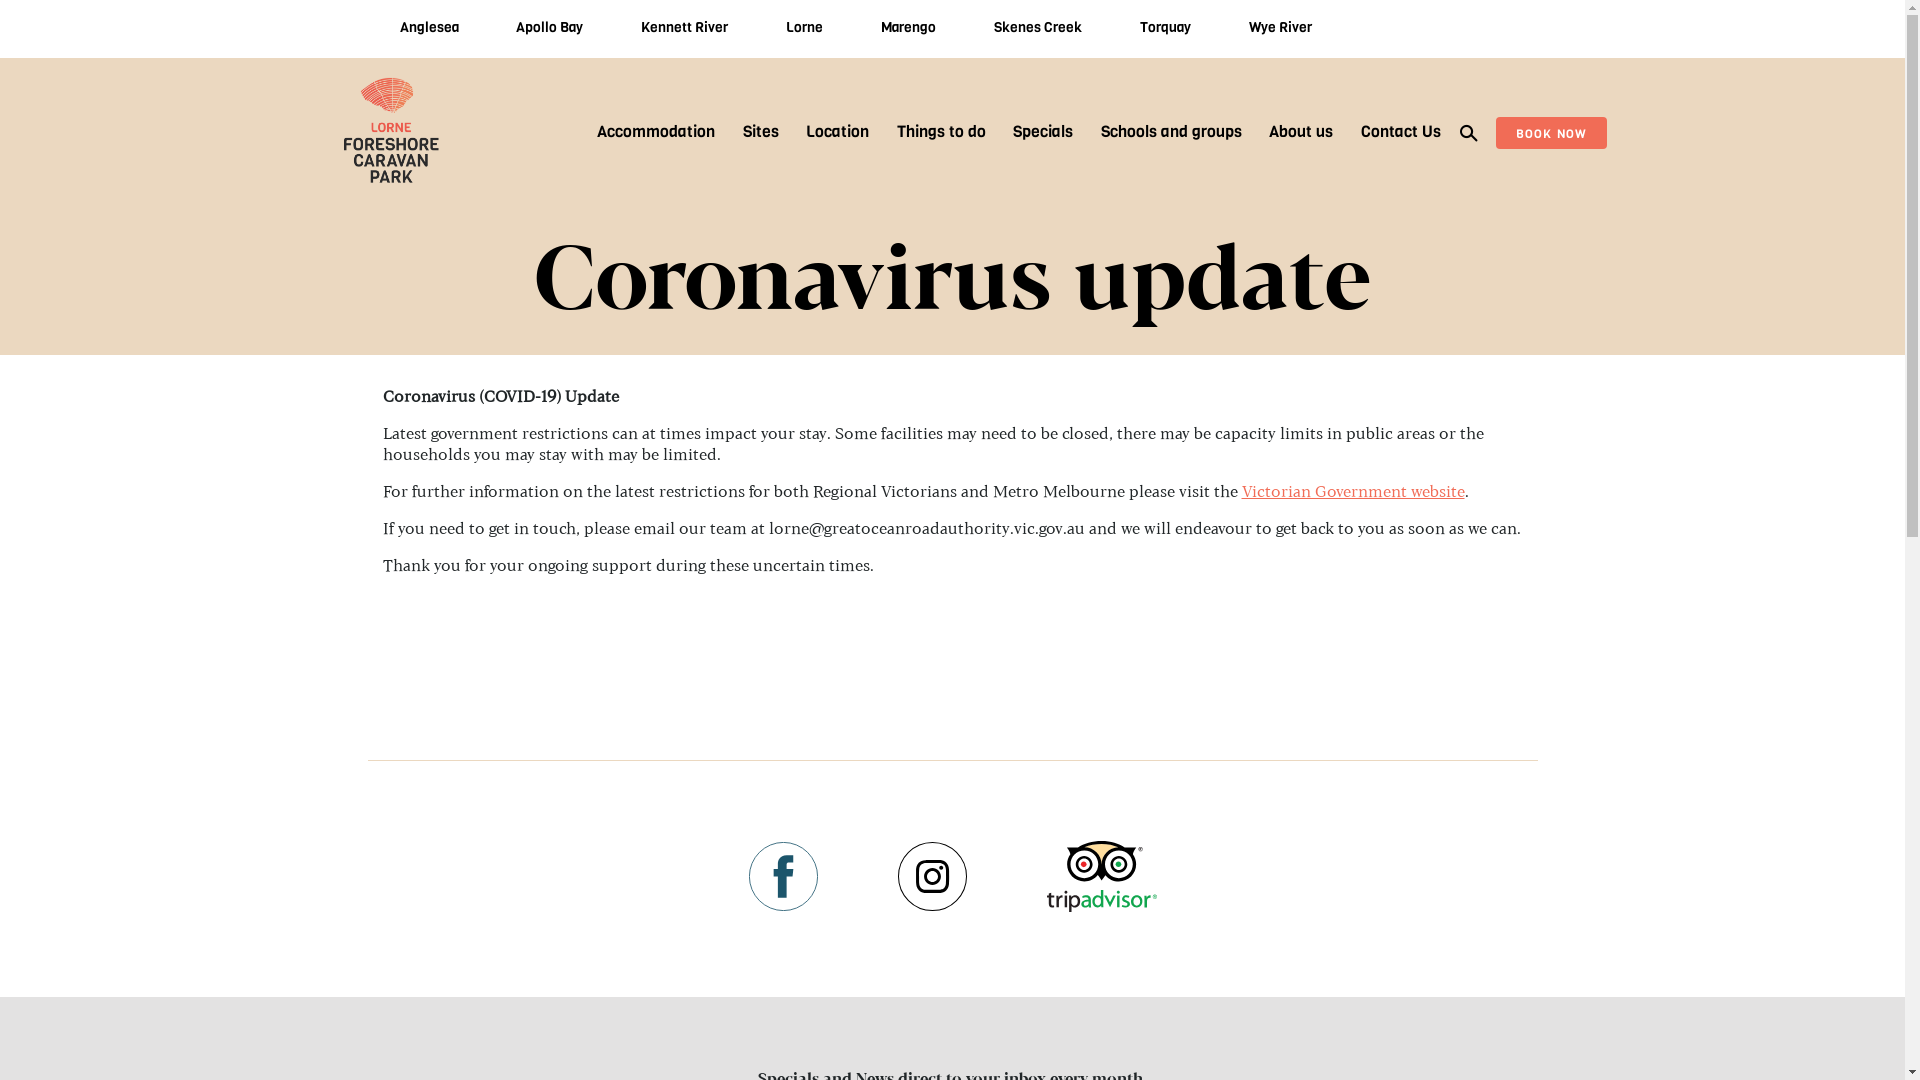  I want to click on Accommodation, so click(656, 132).